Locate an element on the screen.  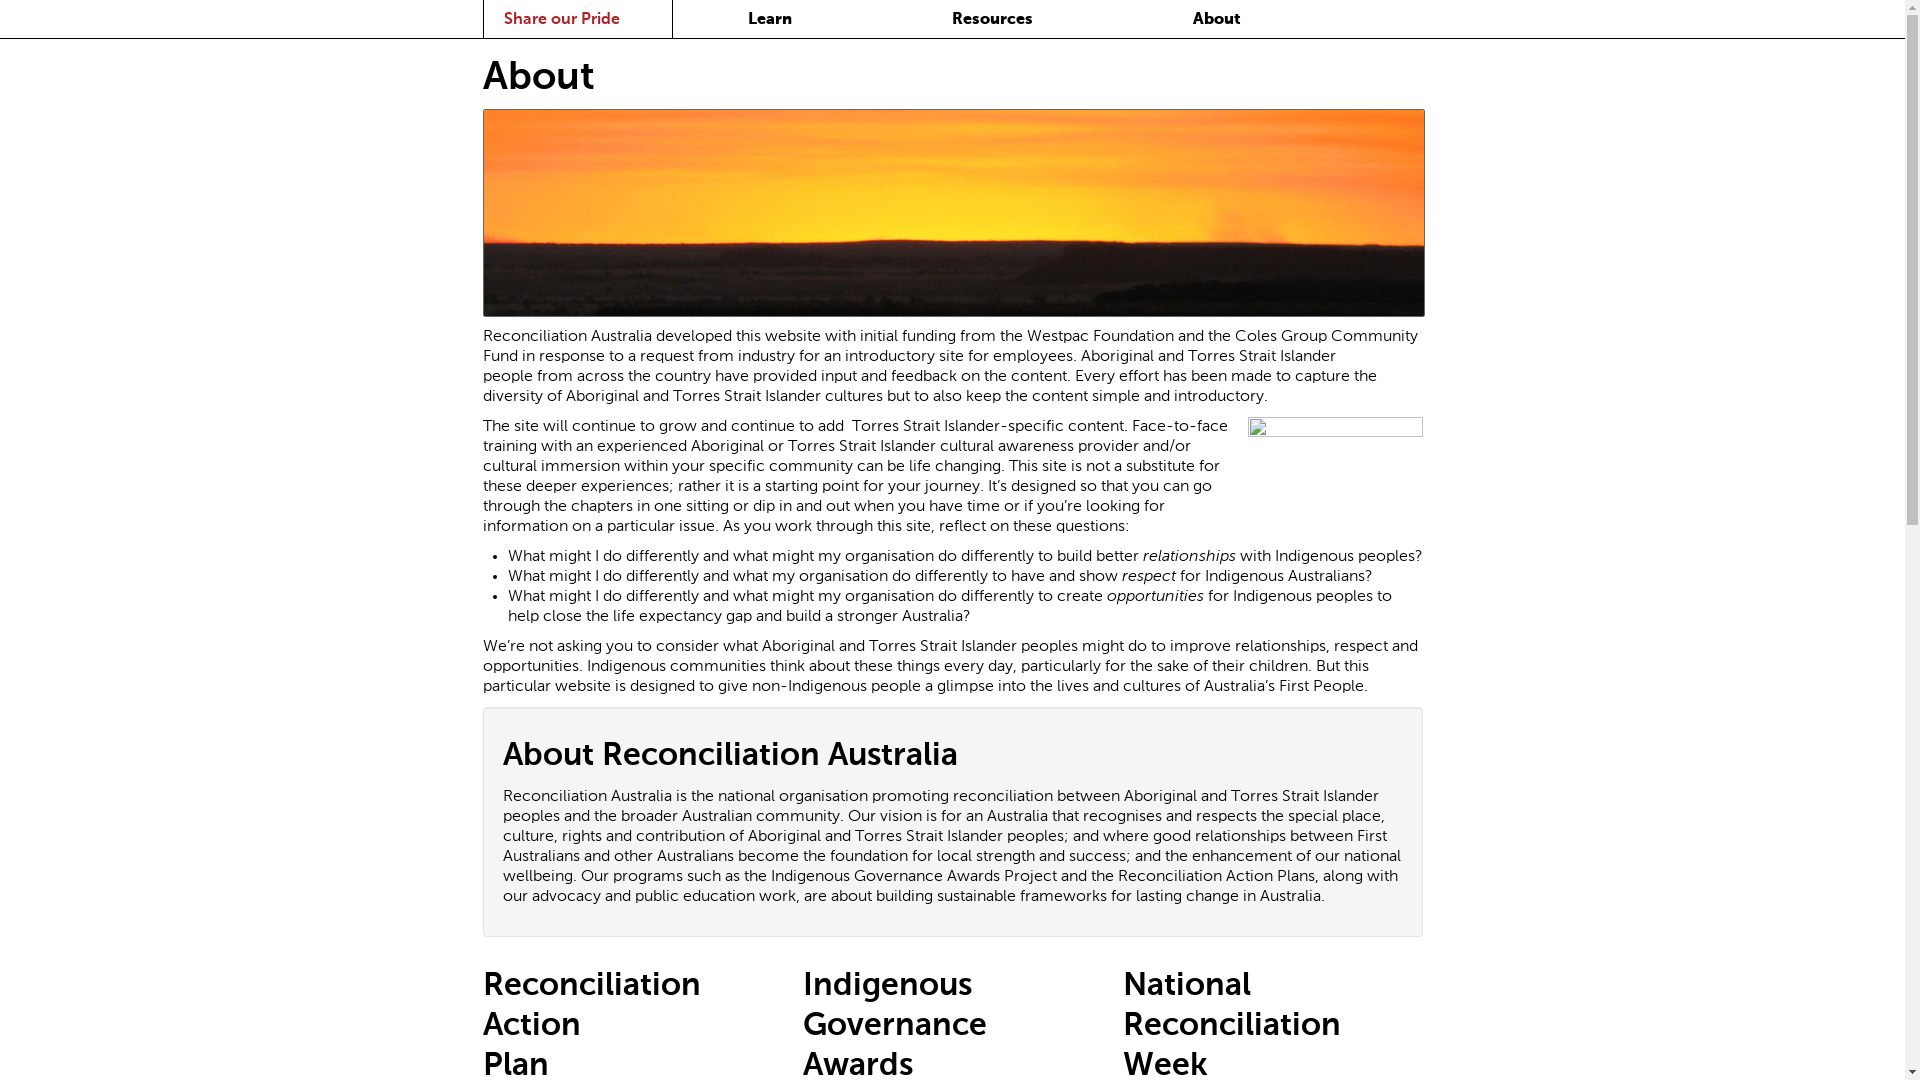
RA-Logo is located at coordinates (1336, 472).